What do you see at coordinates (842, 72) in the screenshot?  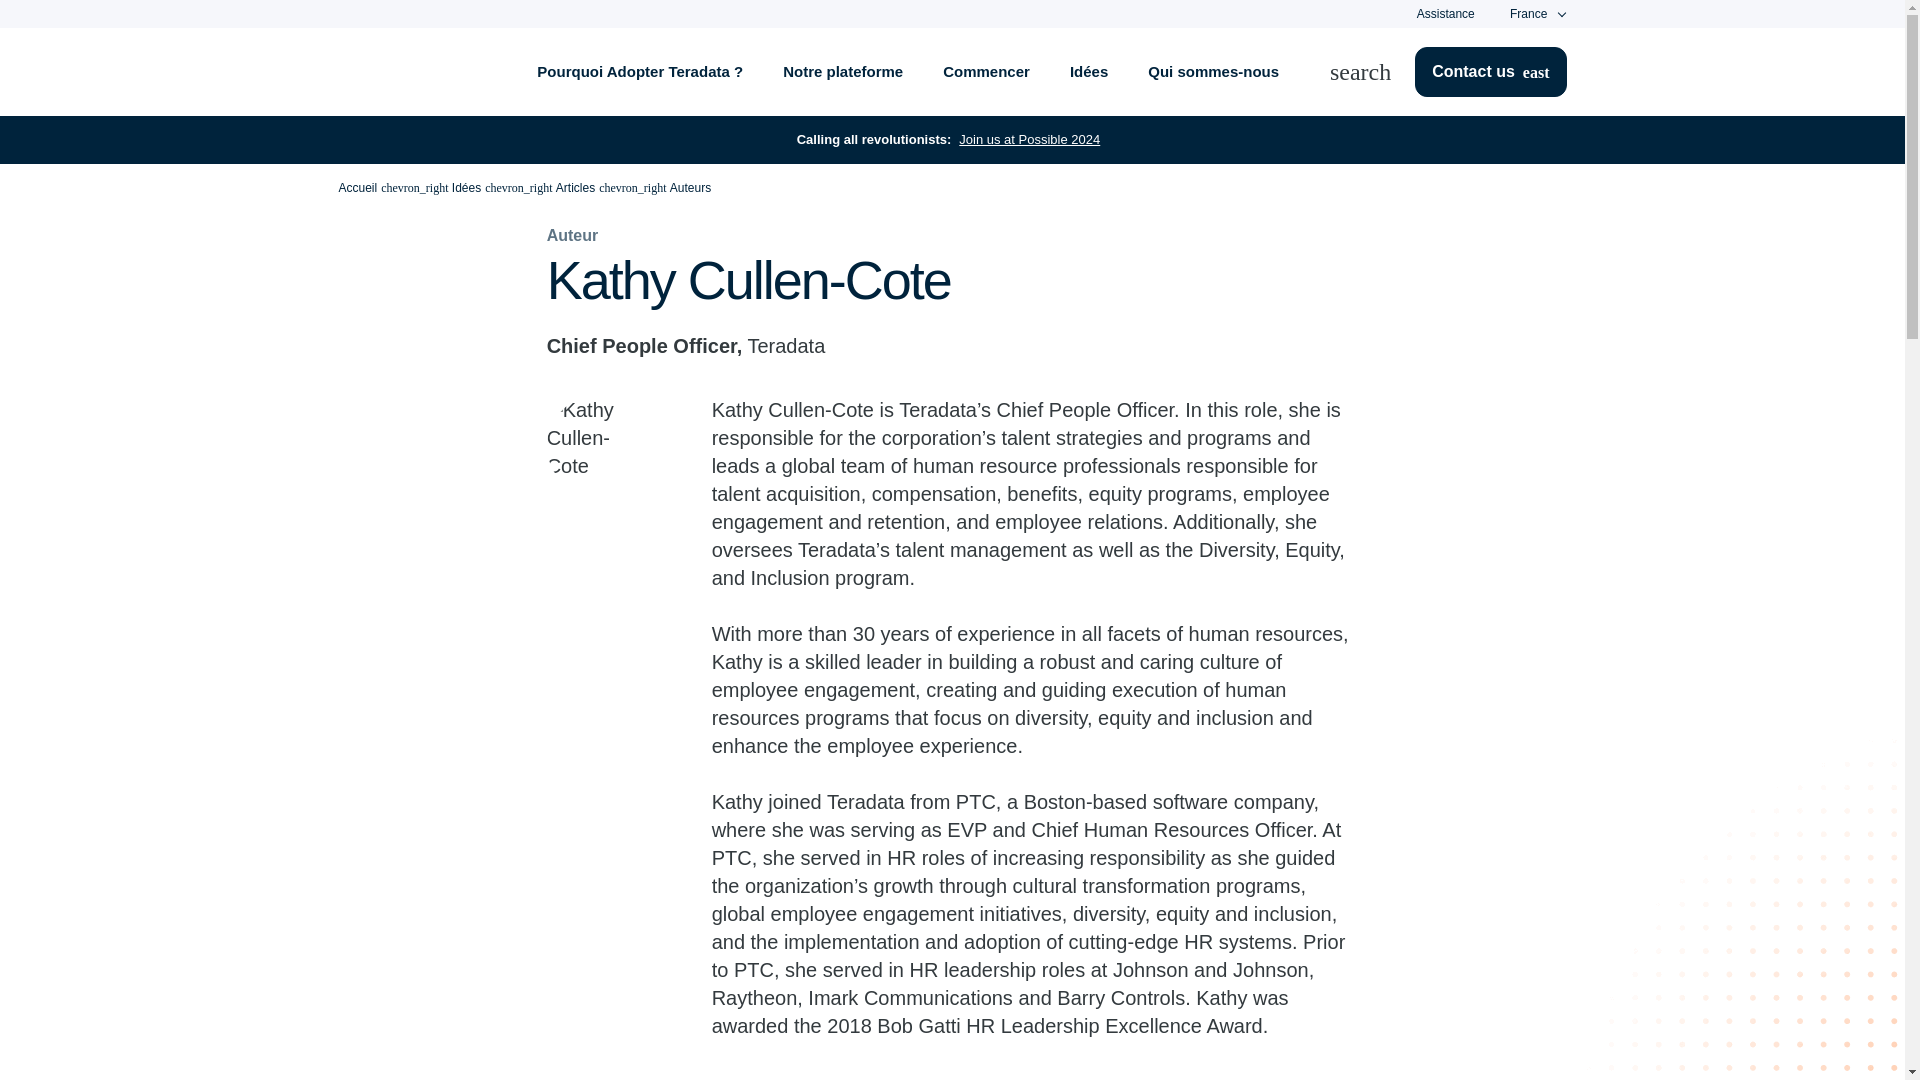 I see `Notre plateforme` at bounding box center [842, 72].